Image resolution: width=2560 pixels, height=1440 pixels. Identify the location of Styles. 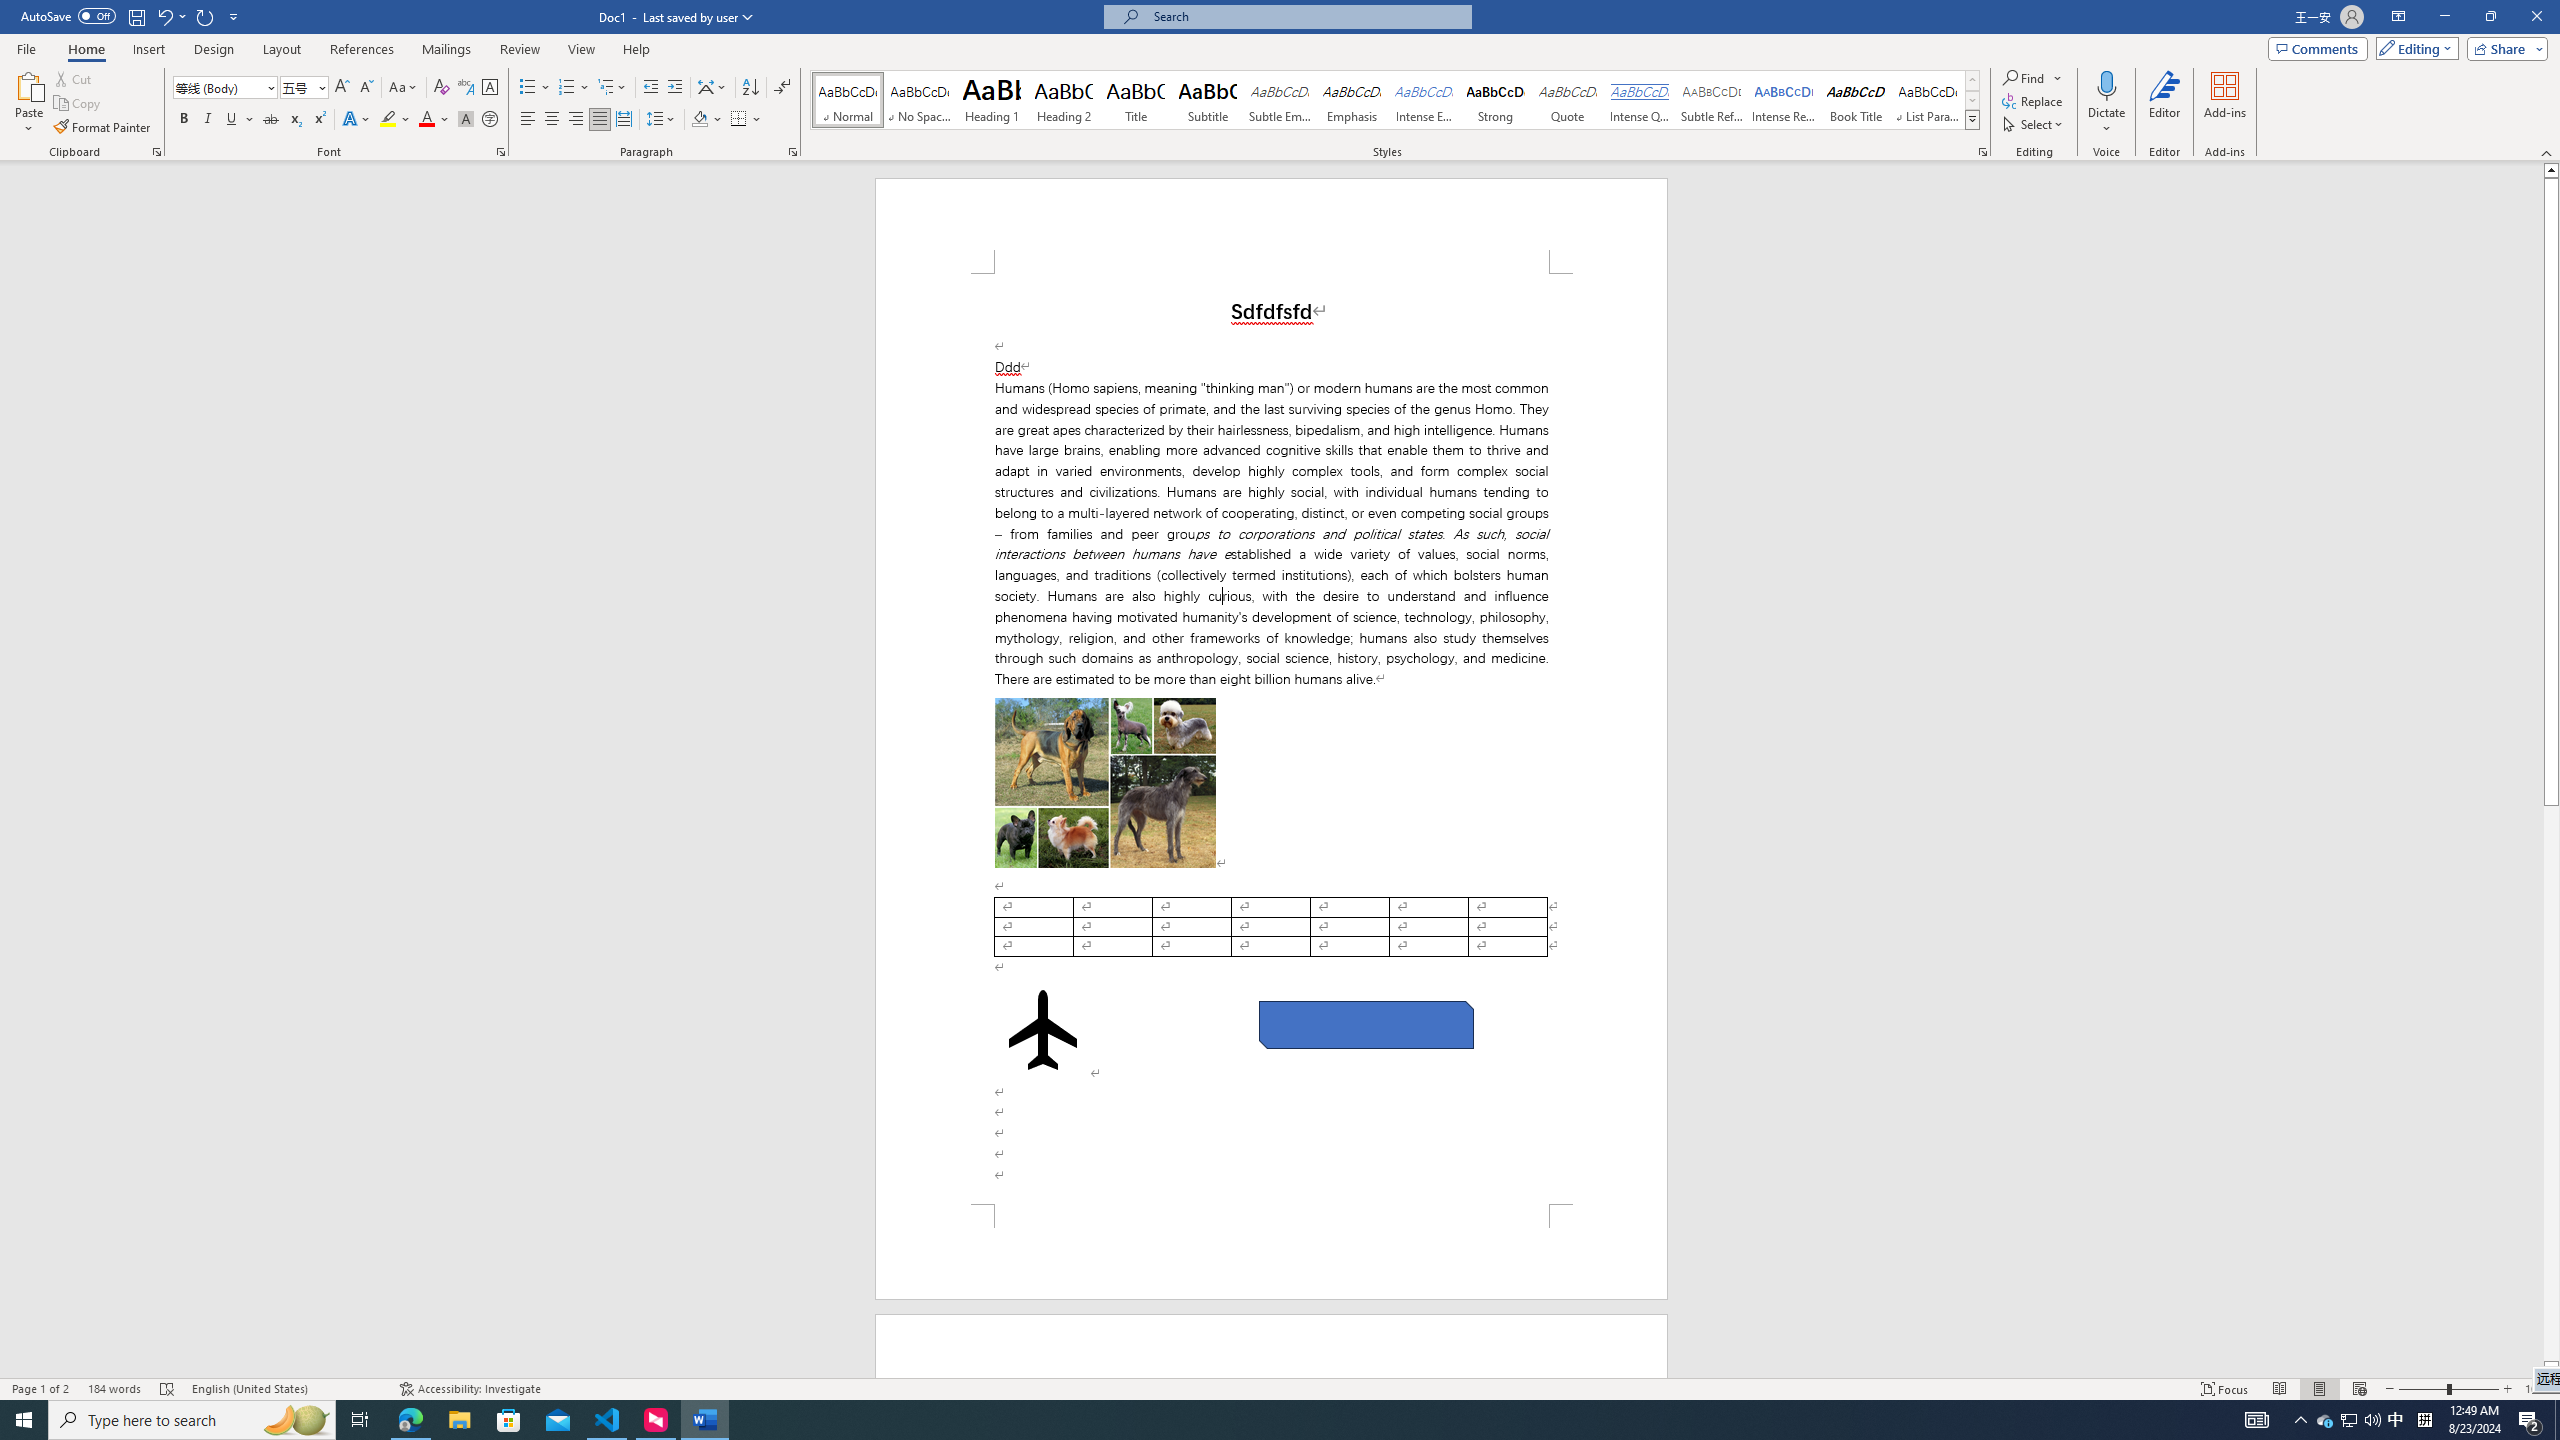
(1972, 119).